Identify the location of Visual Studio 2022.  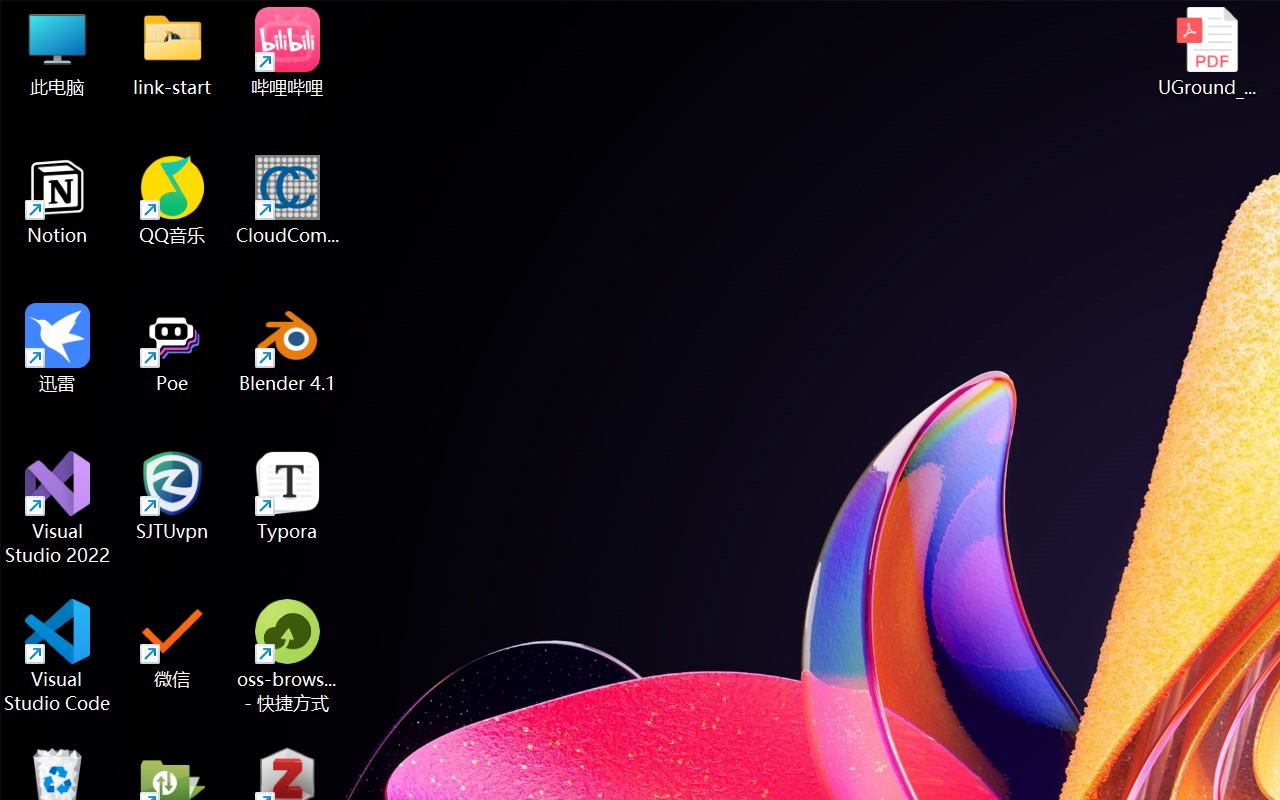
(58, 508).